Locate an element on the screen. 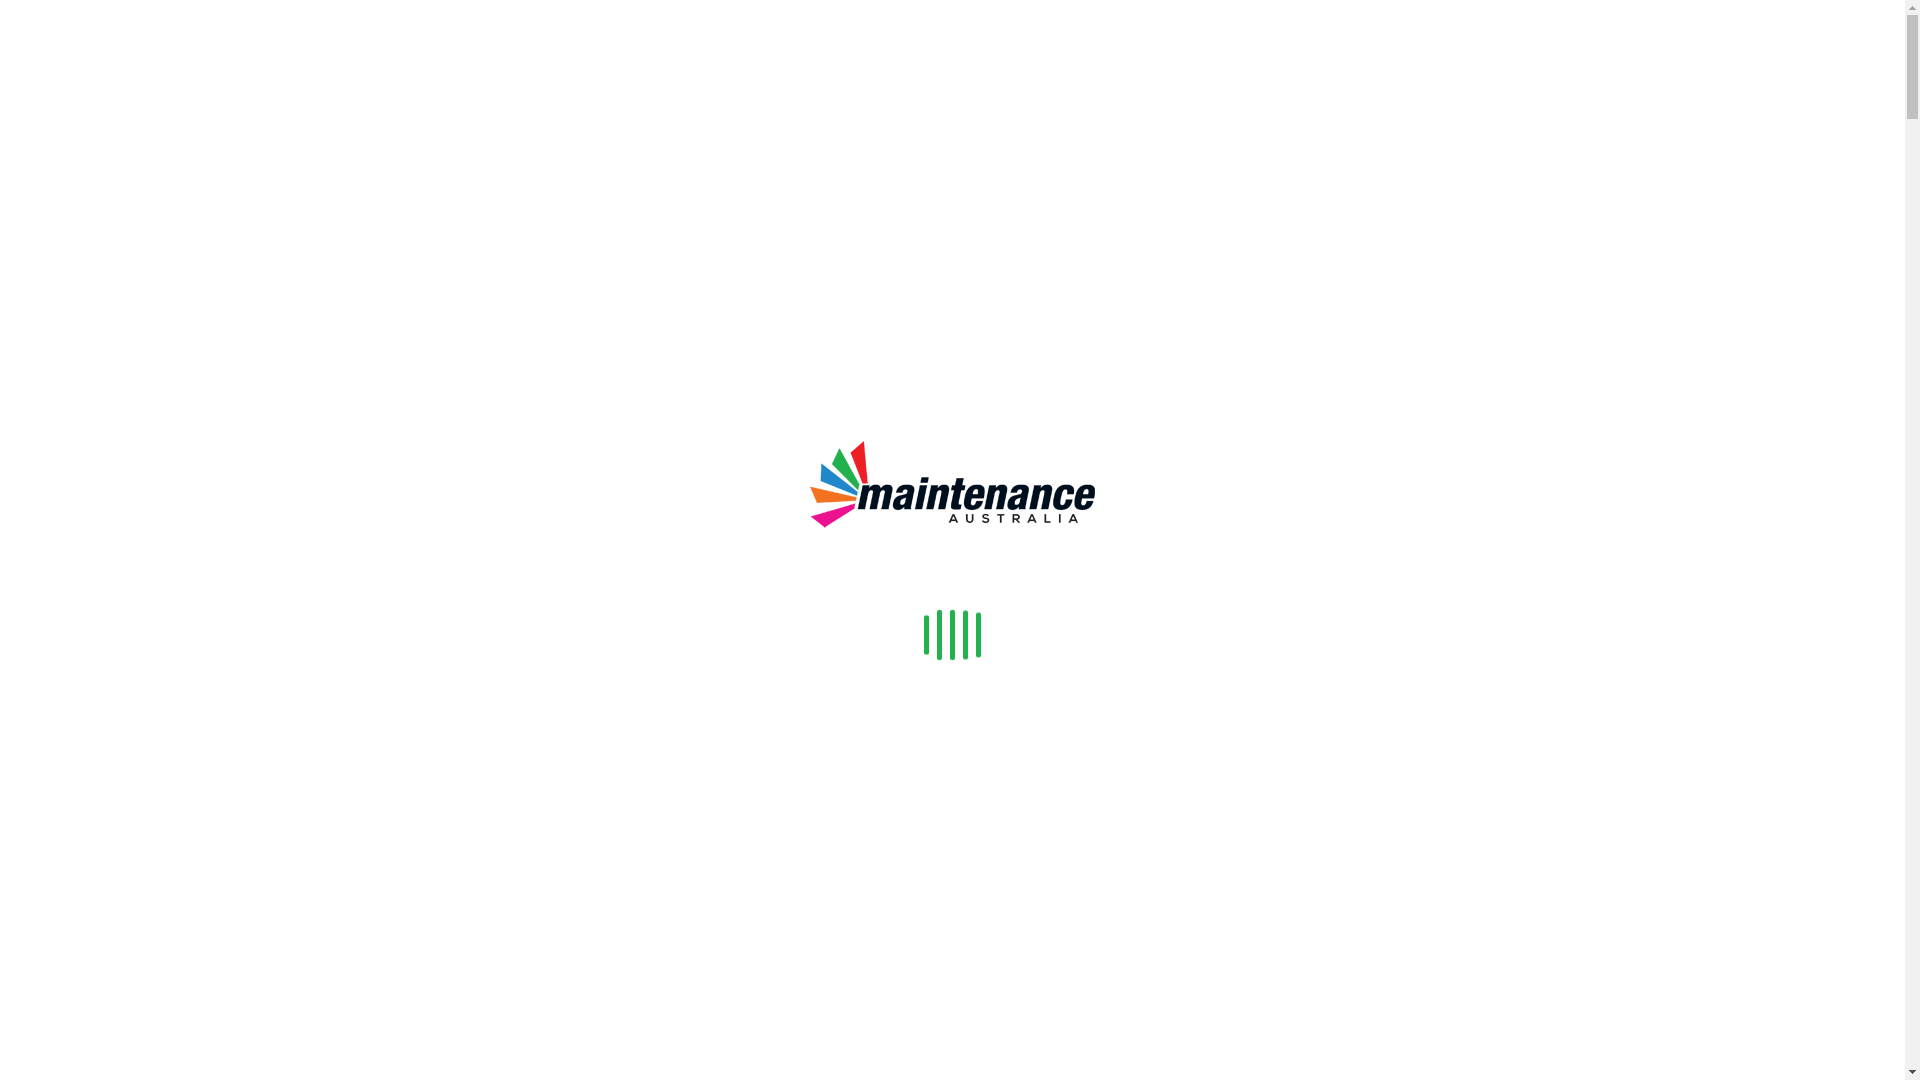 Image resolution: width=1920 pixels, height=1080 pixels. Cleaning is located at coordinates (109, 118).